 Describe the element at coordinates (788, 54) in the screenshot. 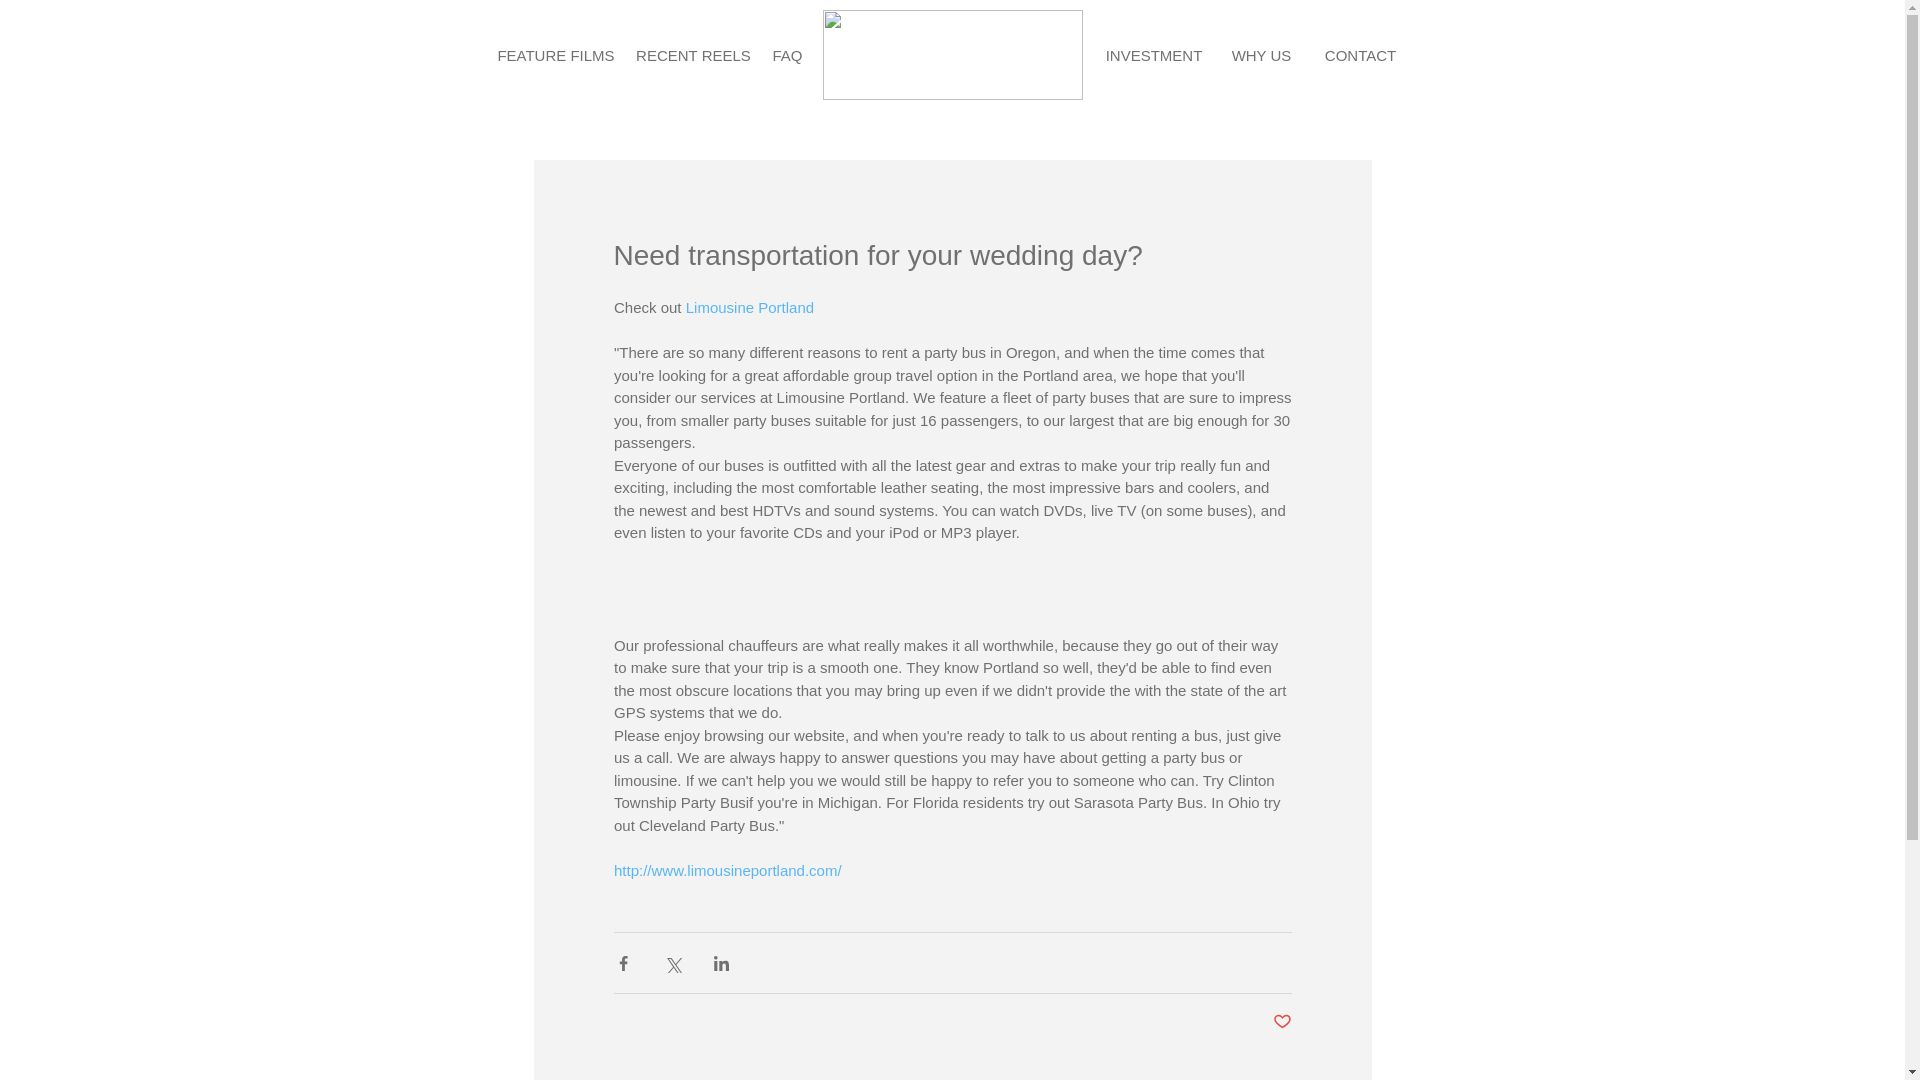

I see `FAQ` at that location.